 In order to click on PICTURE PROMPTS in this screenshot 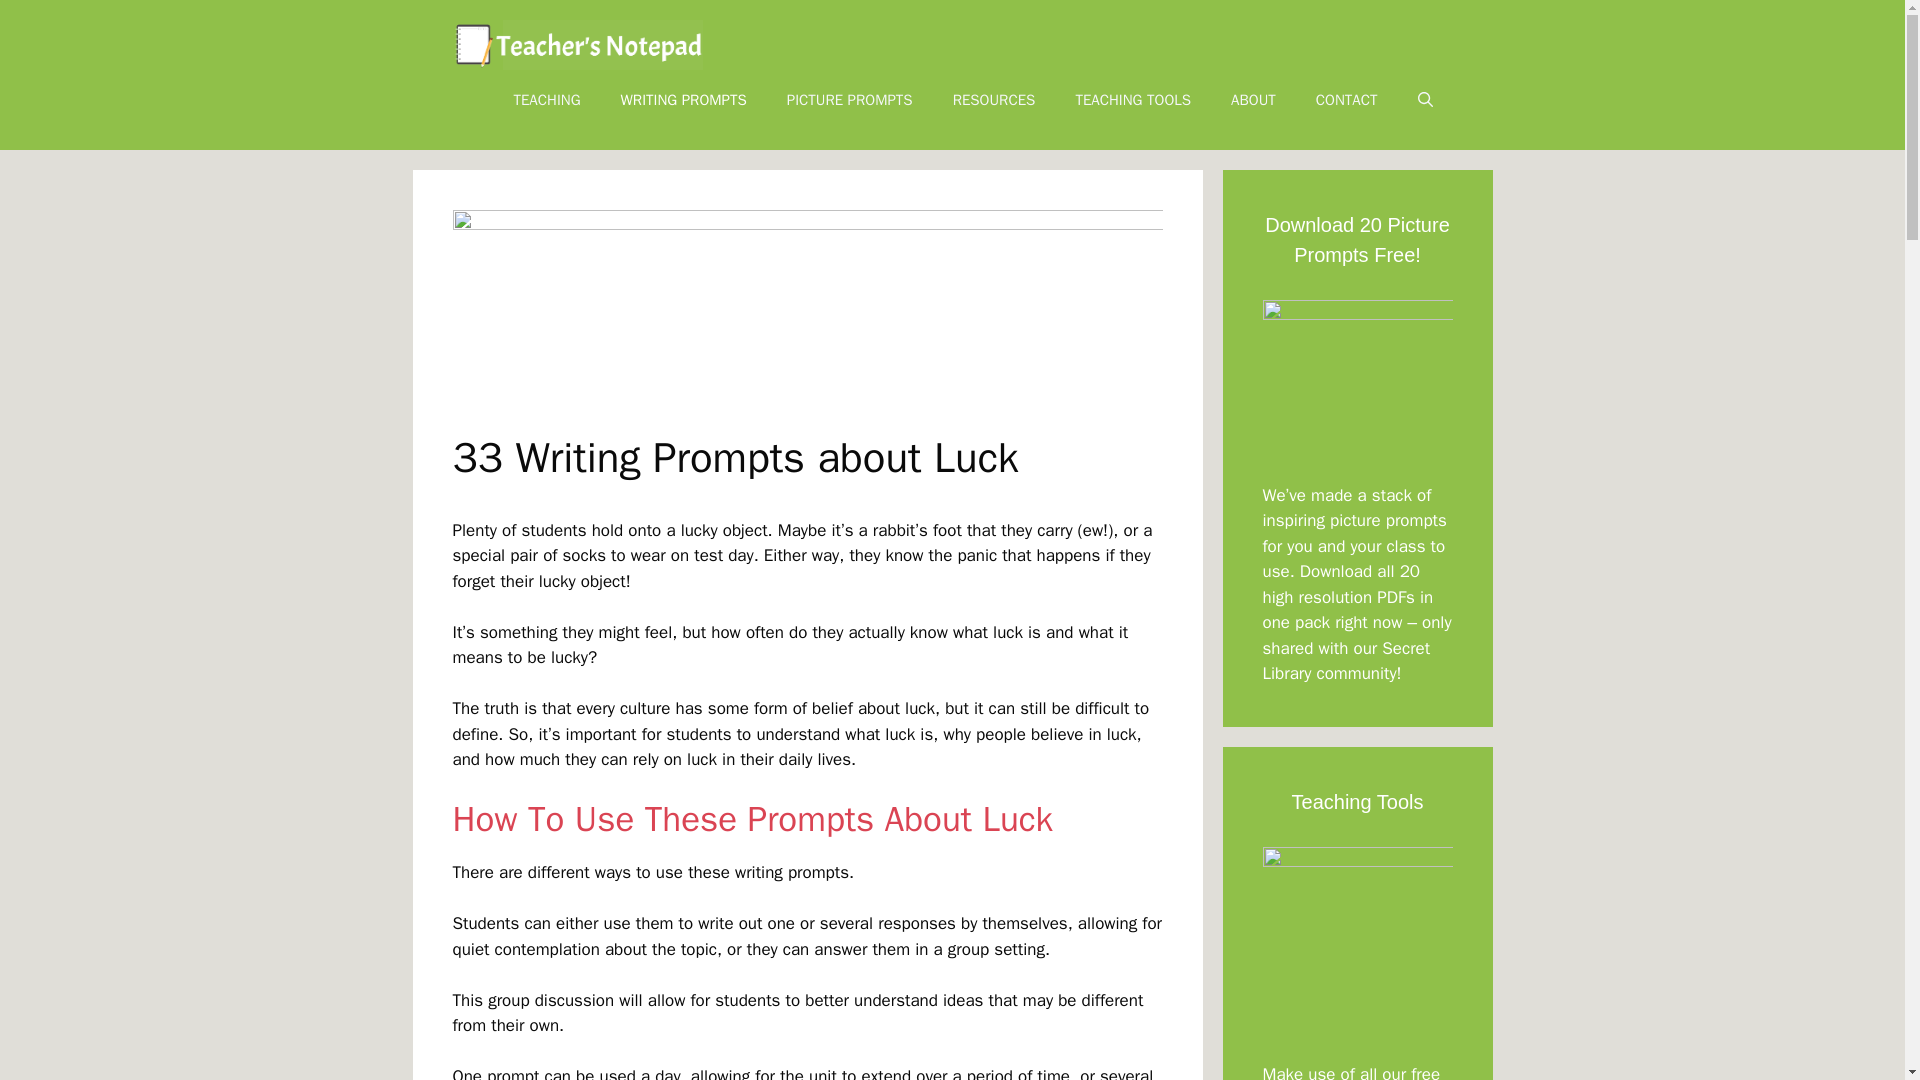, I will do `click(850, 100)`.